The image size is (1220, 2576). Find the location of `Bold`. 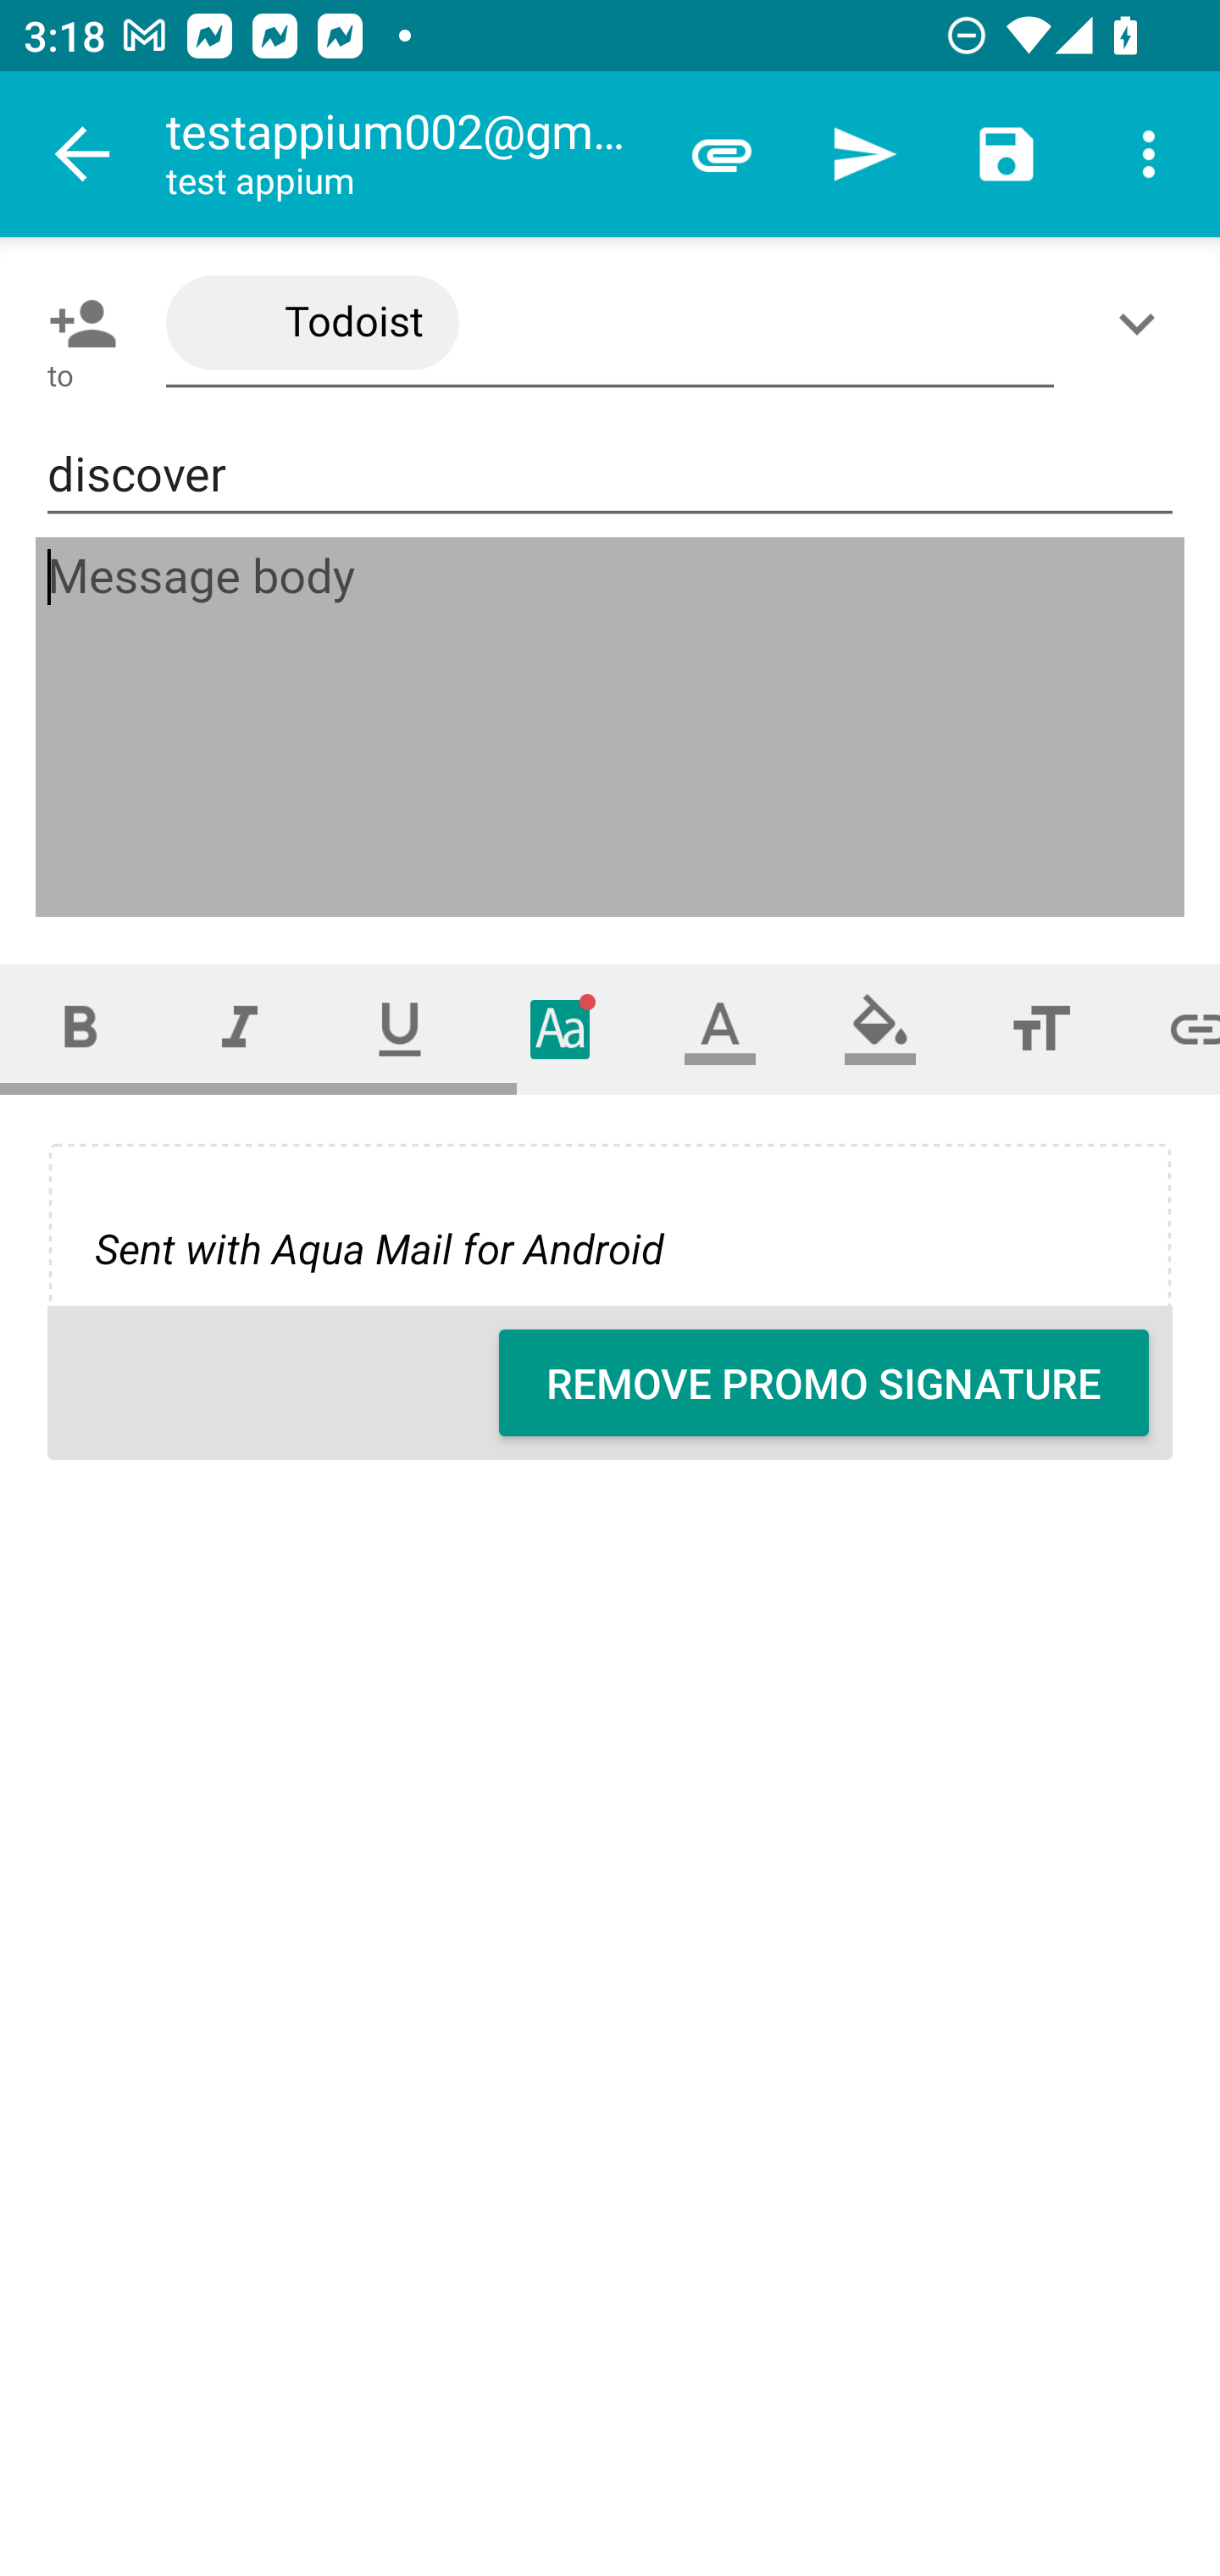

Bold is located at coordinates (80, 1029).